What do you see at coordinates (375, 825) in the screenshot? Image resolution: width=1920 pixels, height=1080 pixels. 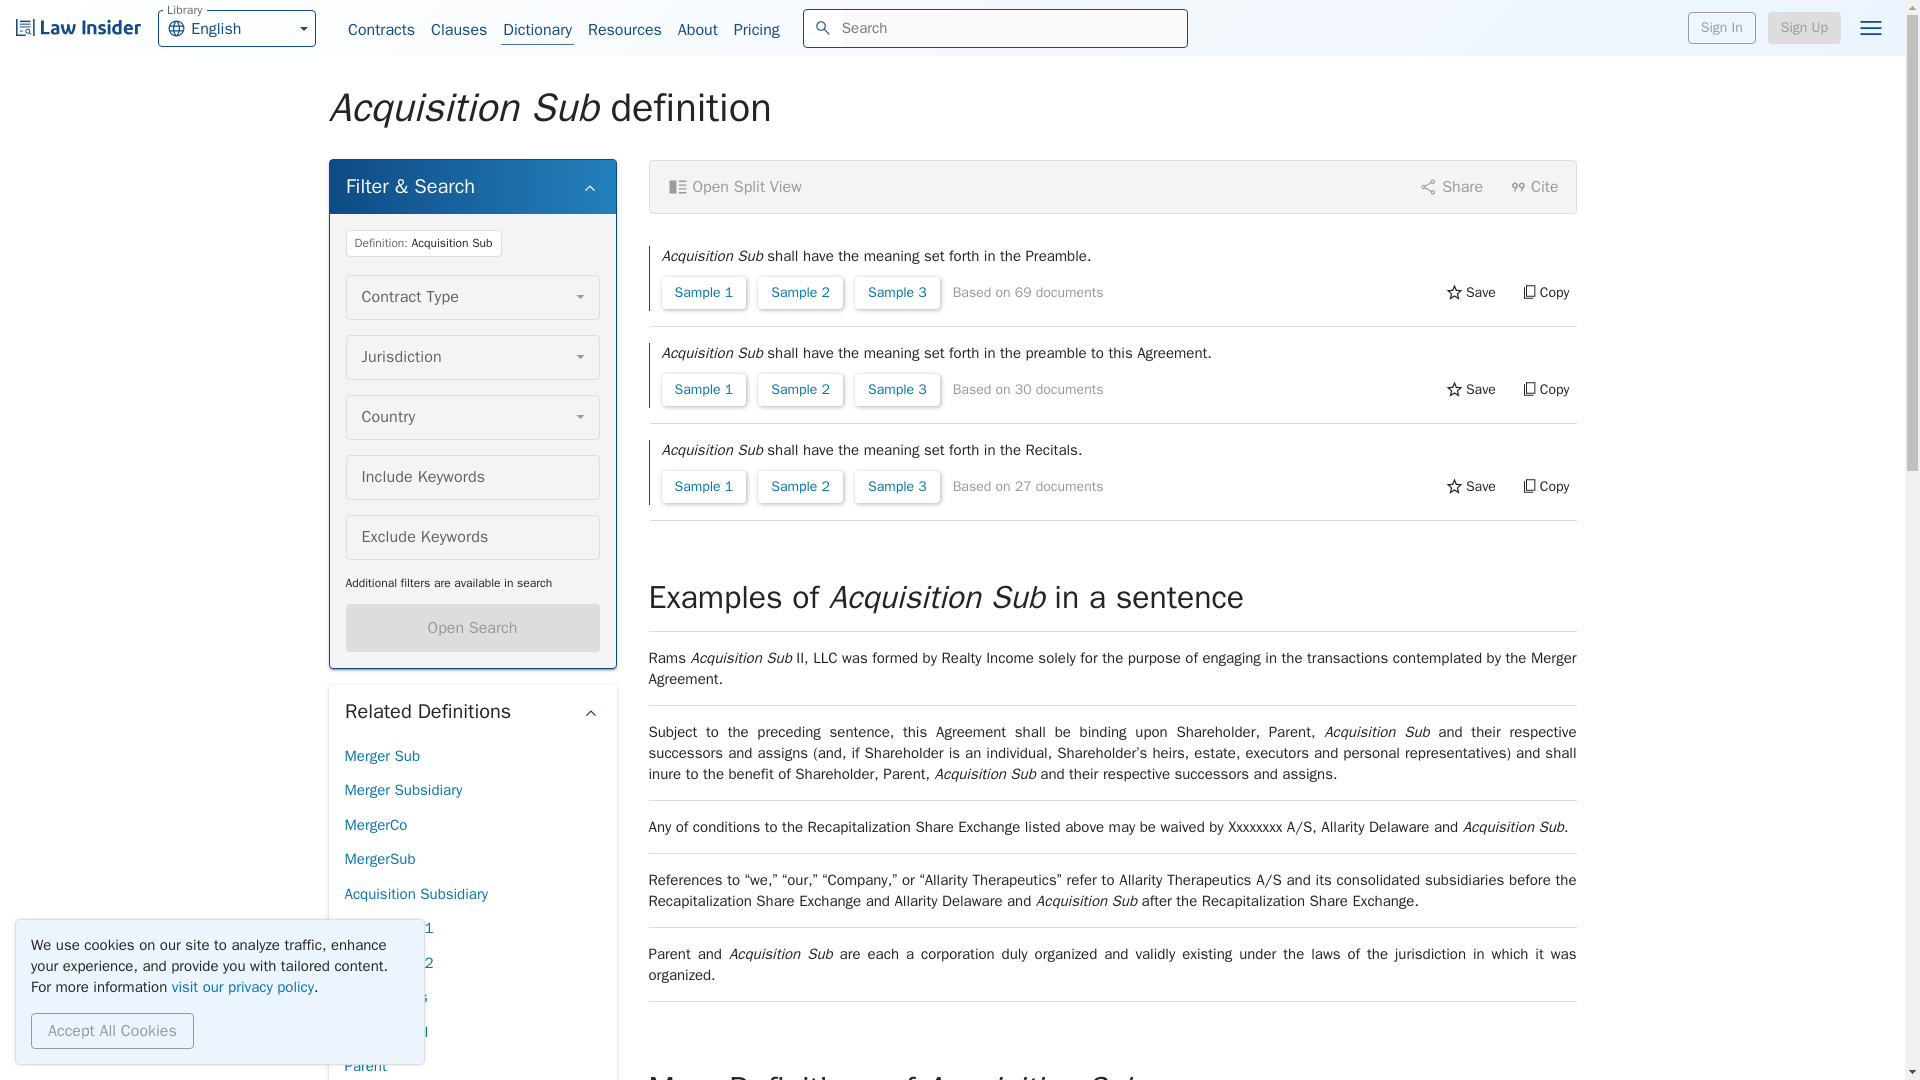 I see `Merger Sub I` at bounding box center [375, 825].